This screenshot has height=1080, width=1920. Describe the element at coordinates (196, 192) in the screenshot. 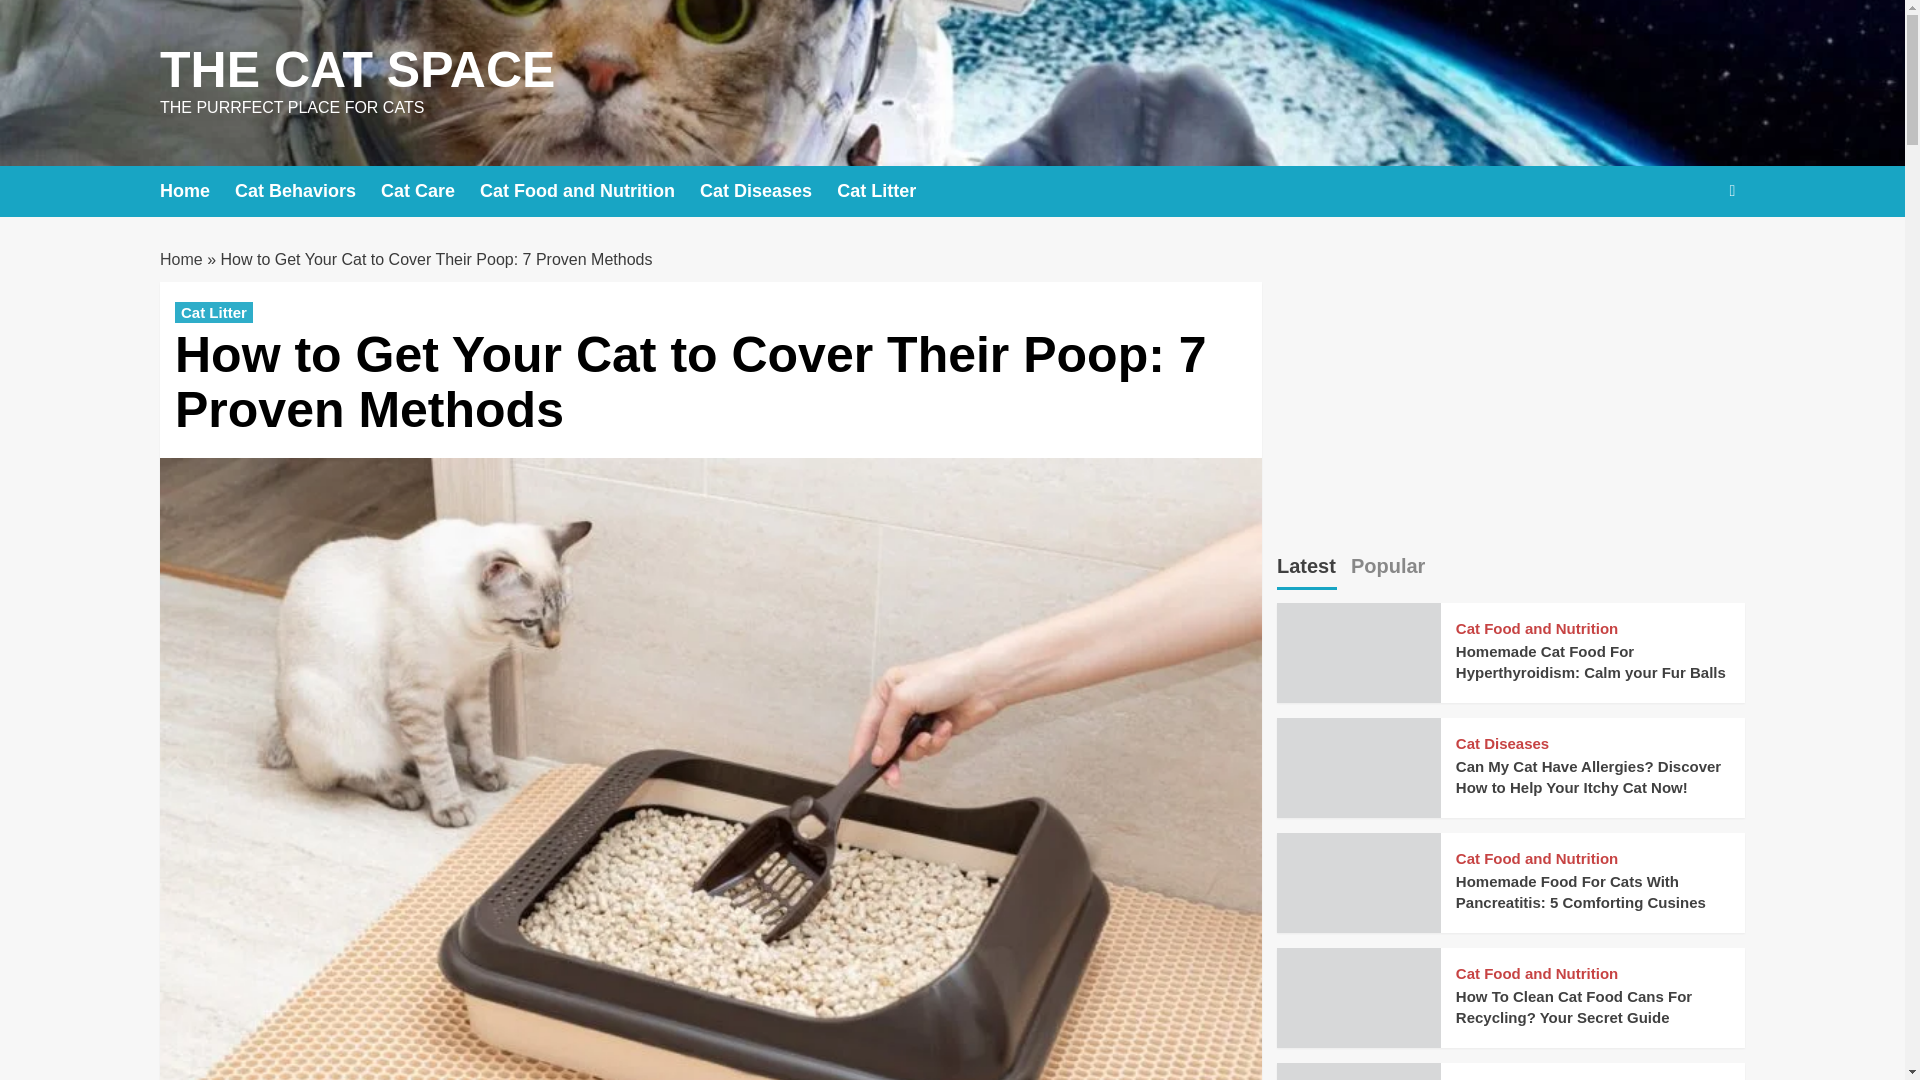

I see `Home` at that location.